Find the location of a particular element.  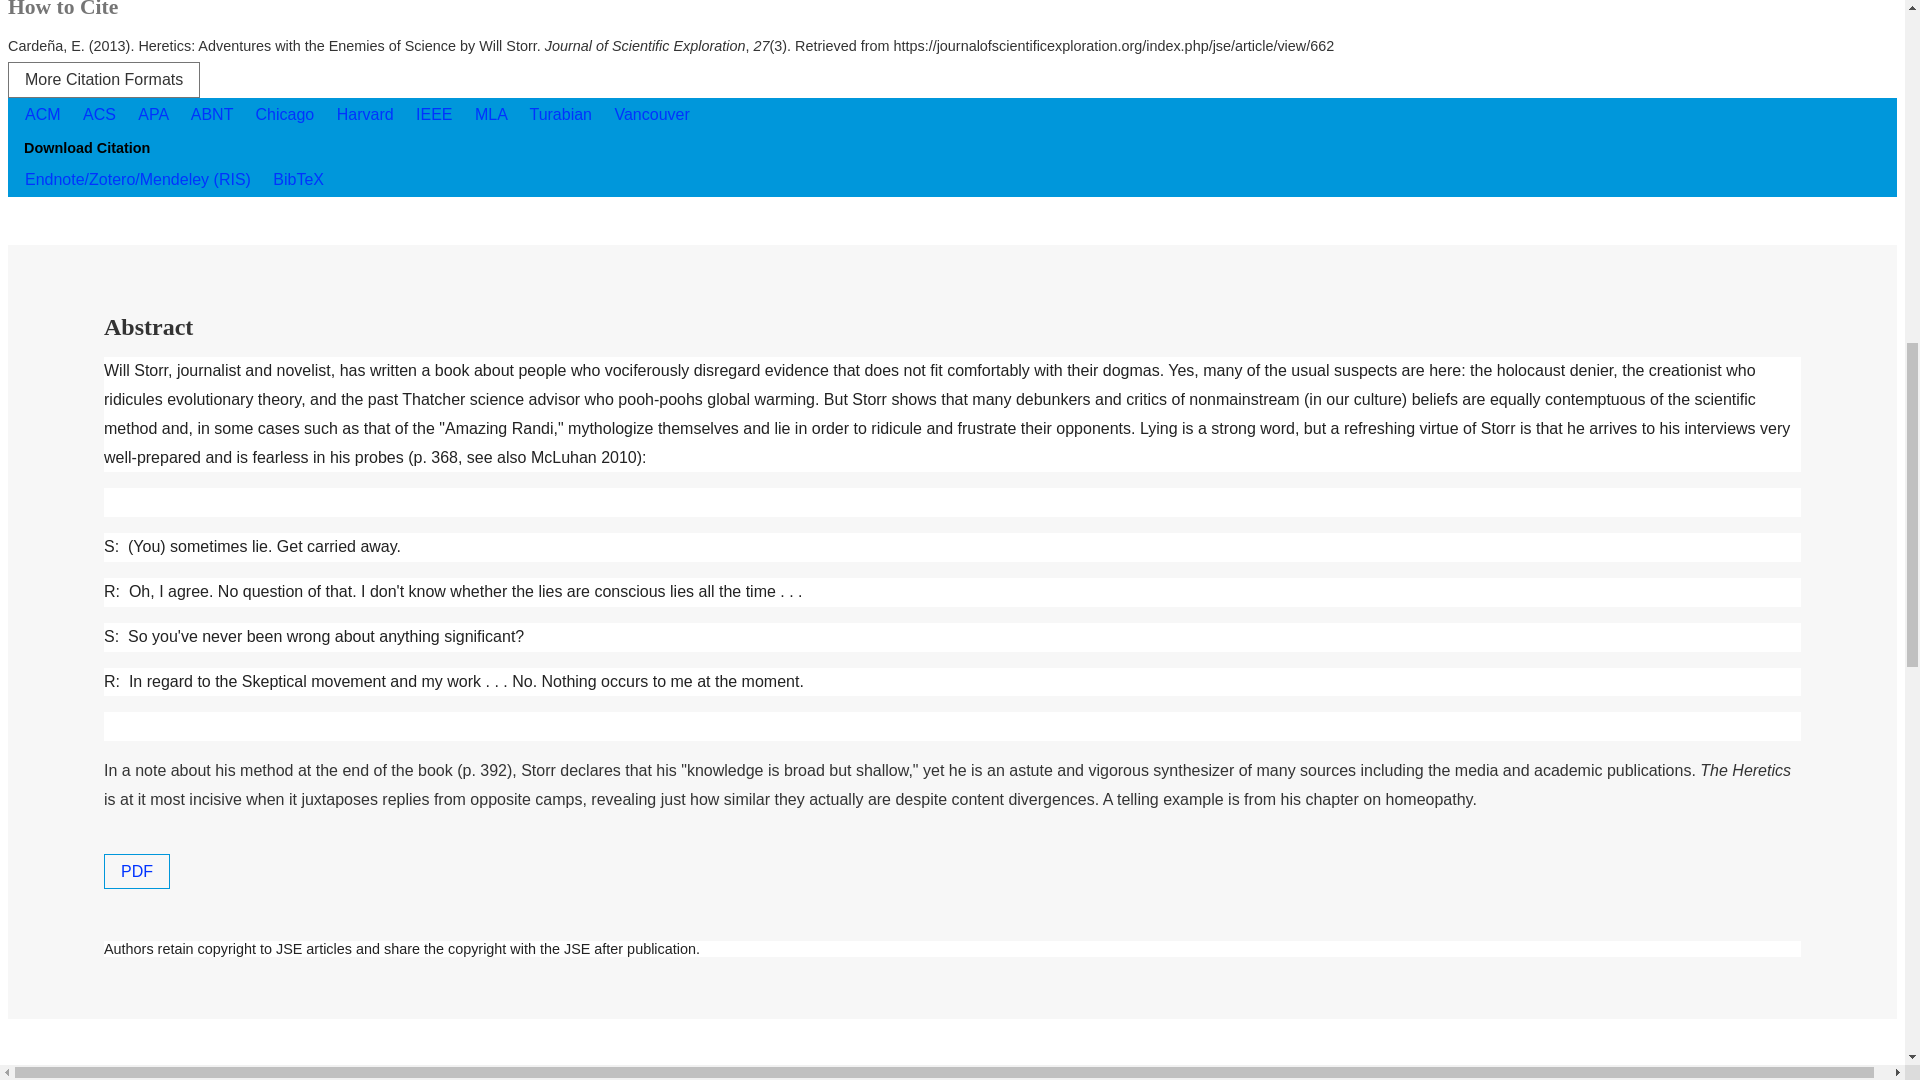

Vancouver is located at coordinates (651, 114).